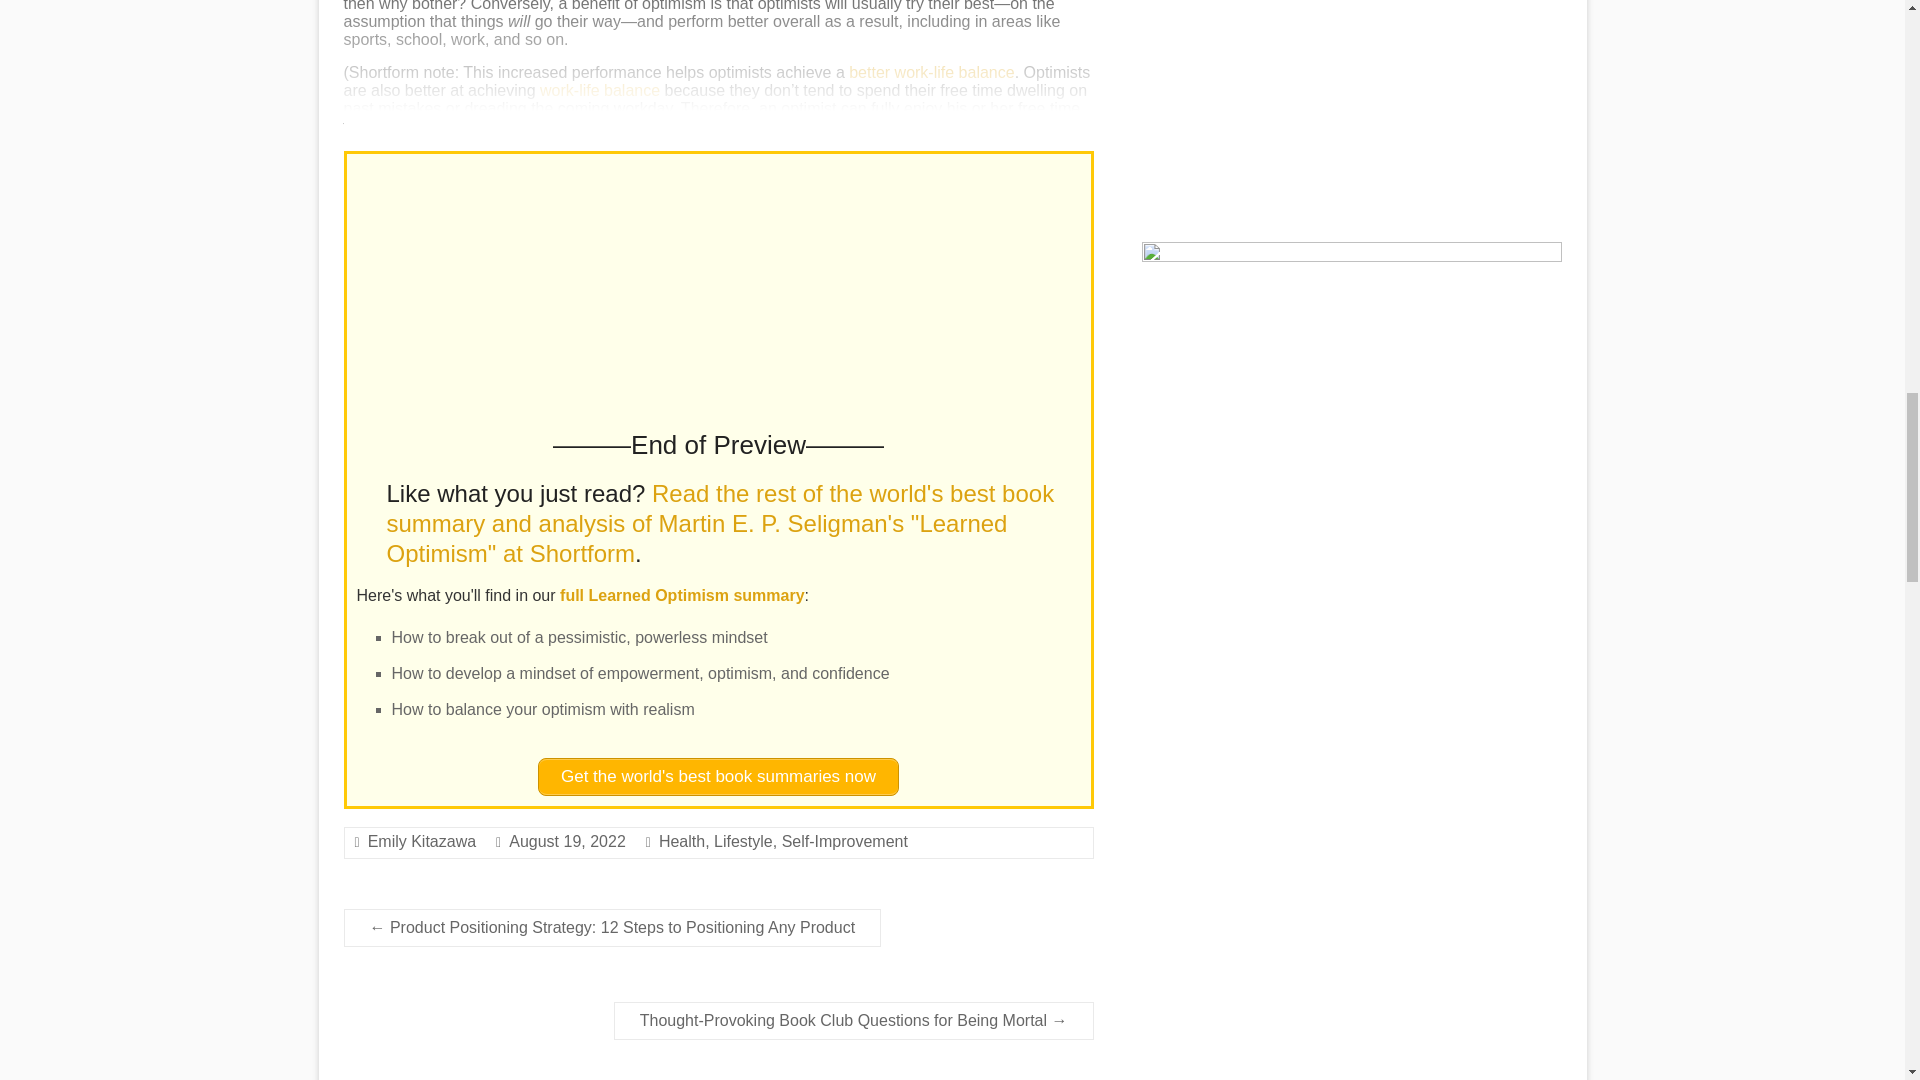 The height and width of the screenshot is (1080, 1920). What do you see at coordinates (566, 840) in the screenshot?
I see `August 19, 2022` at bounding box center [566, 840].